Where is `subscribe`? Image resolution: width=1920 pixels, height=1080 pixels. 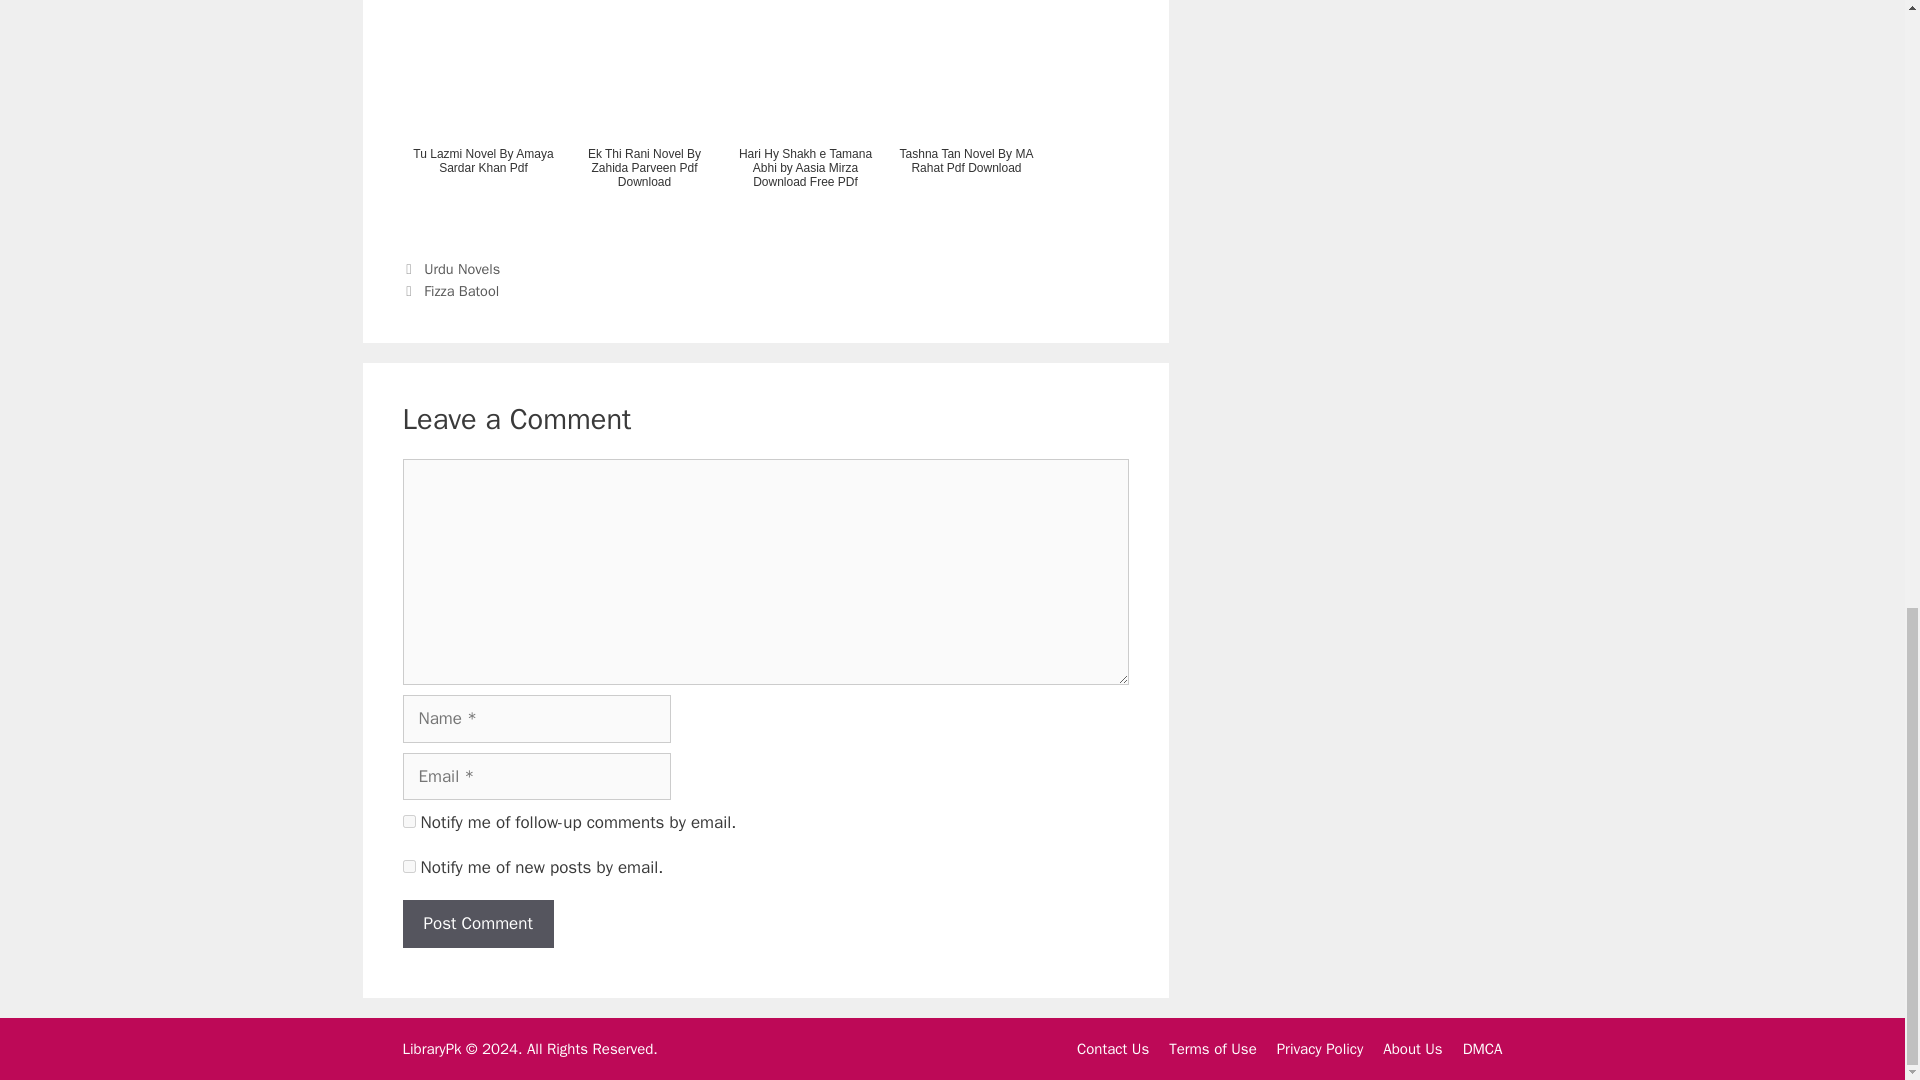 subscribe is located at coordinates (408, 866).